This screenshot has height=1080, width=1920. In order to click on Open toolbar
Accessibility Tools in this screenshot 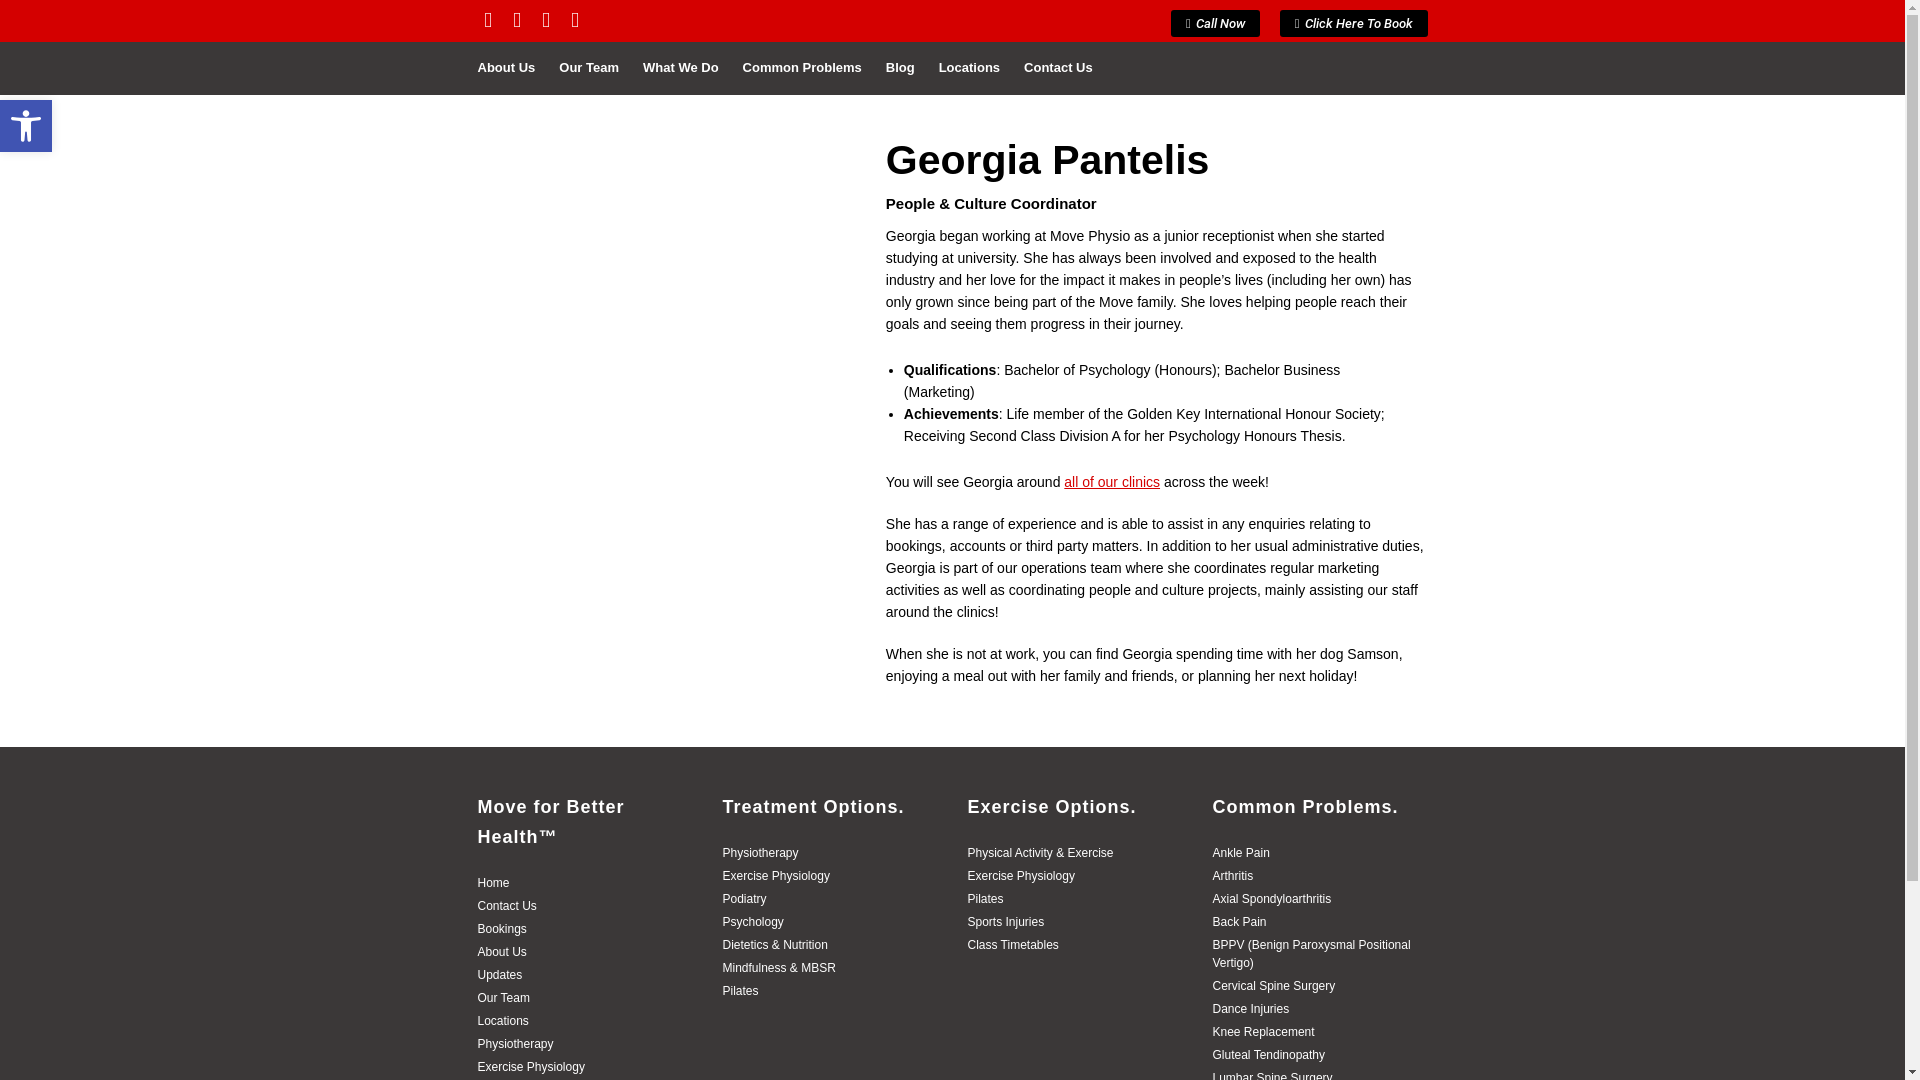, I will do `click(26, 126)`.